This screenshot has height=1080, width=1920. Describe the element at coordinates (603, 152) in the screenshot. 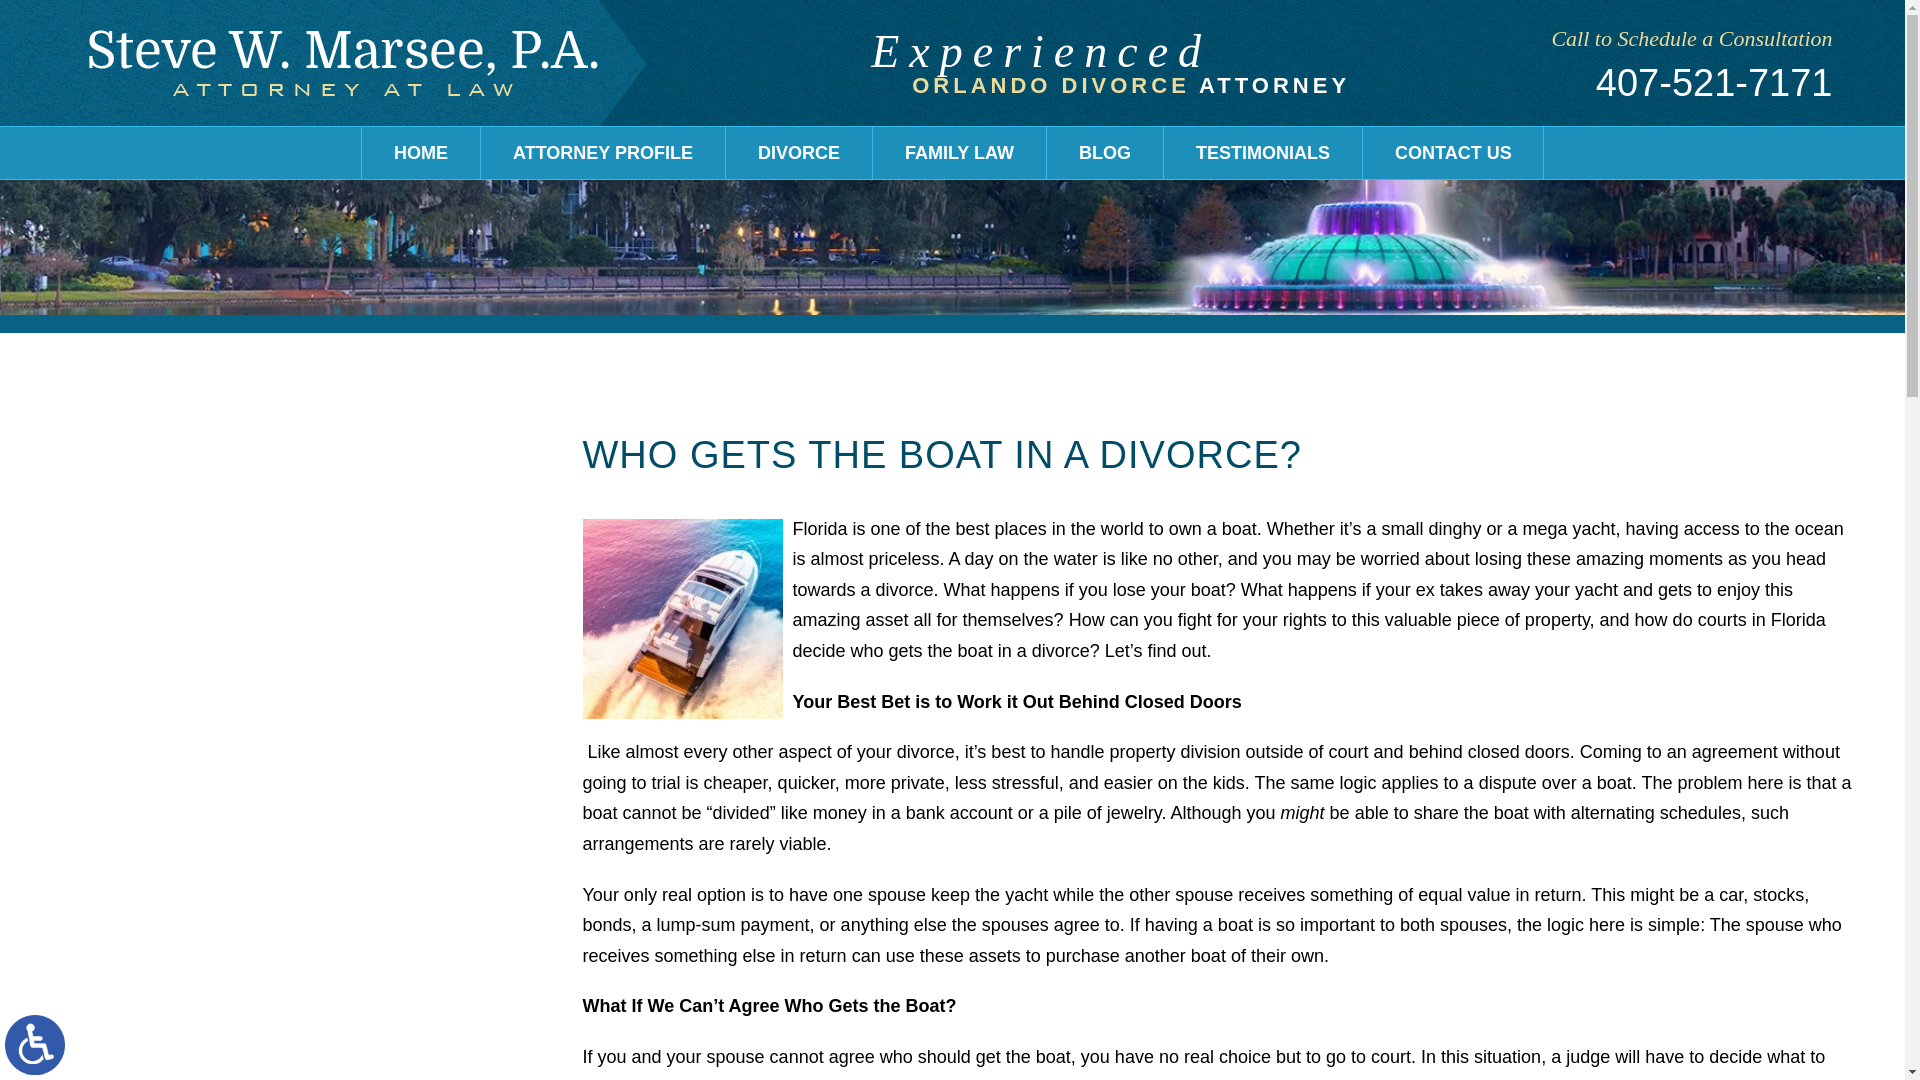

I see `ATTORNEY PROFILE` at that location.